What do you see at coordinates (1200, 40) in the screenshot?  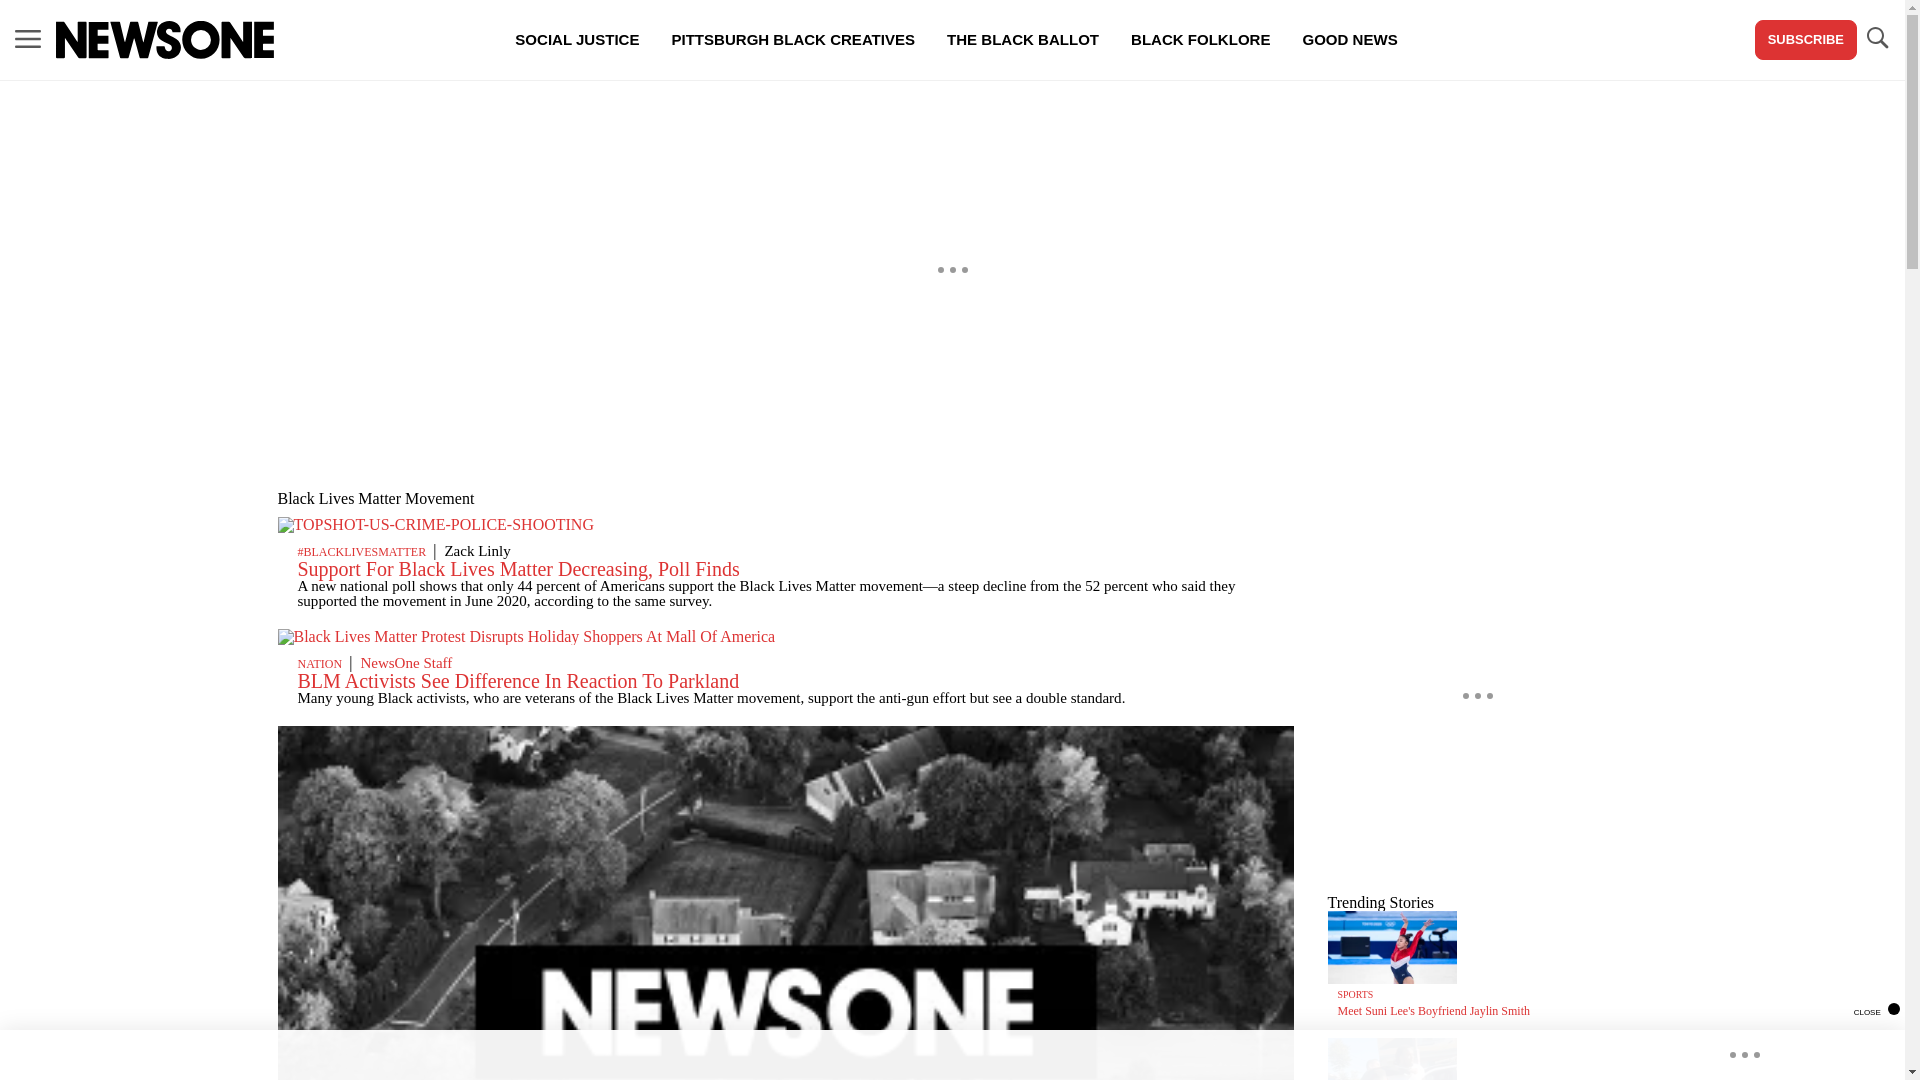 I see `BLACK FOLKLORE` at bounding box center [1200, 40].